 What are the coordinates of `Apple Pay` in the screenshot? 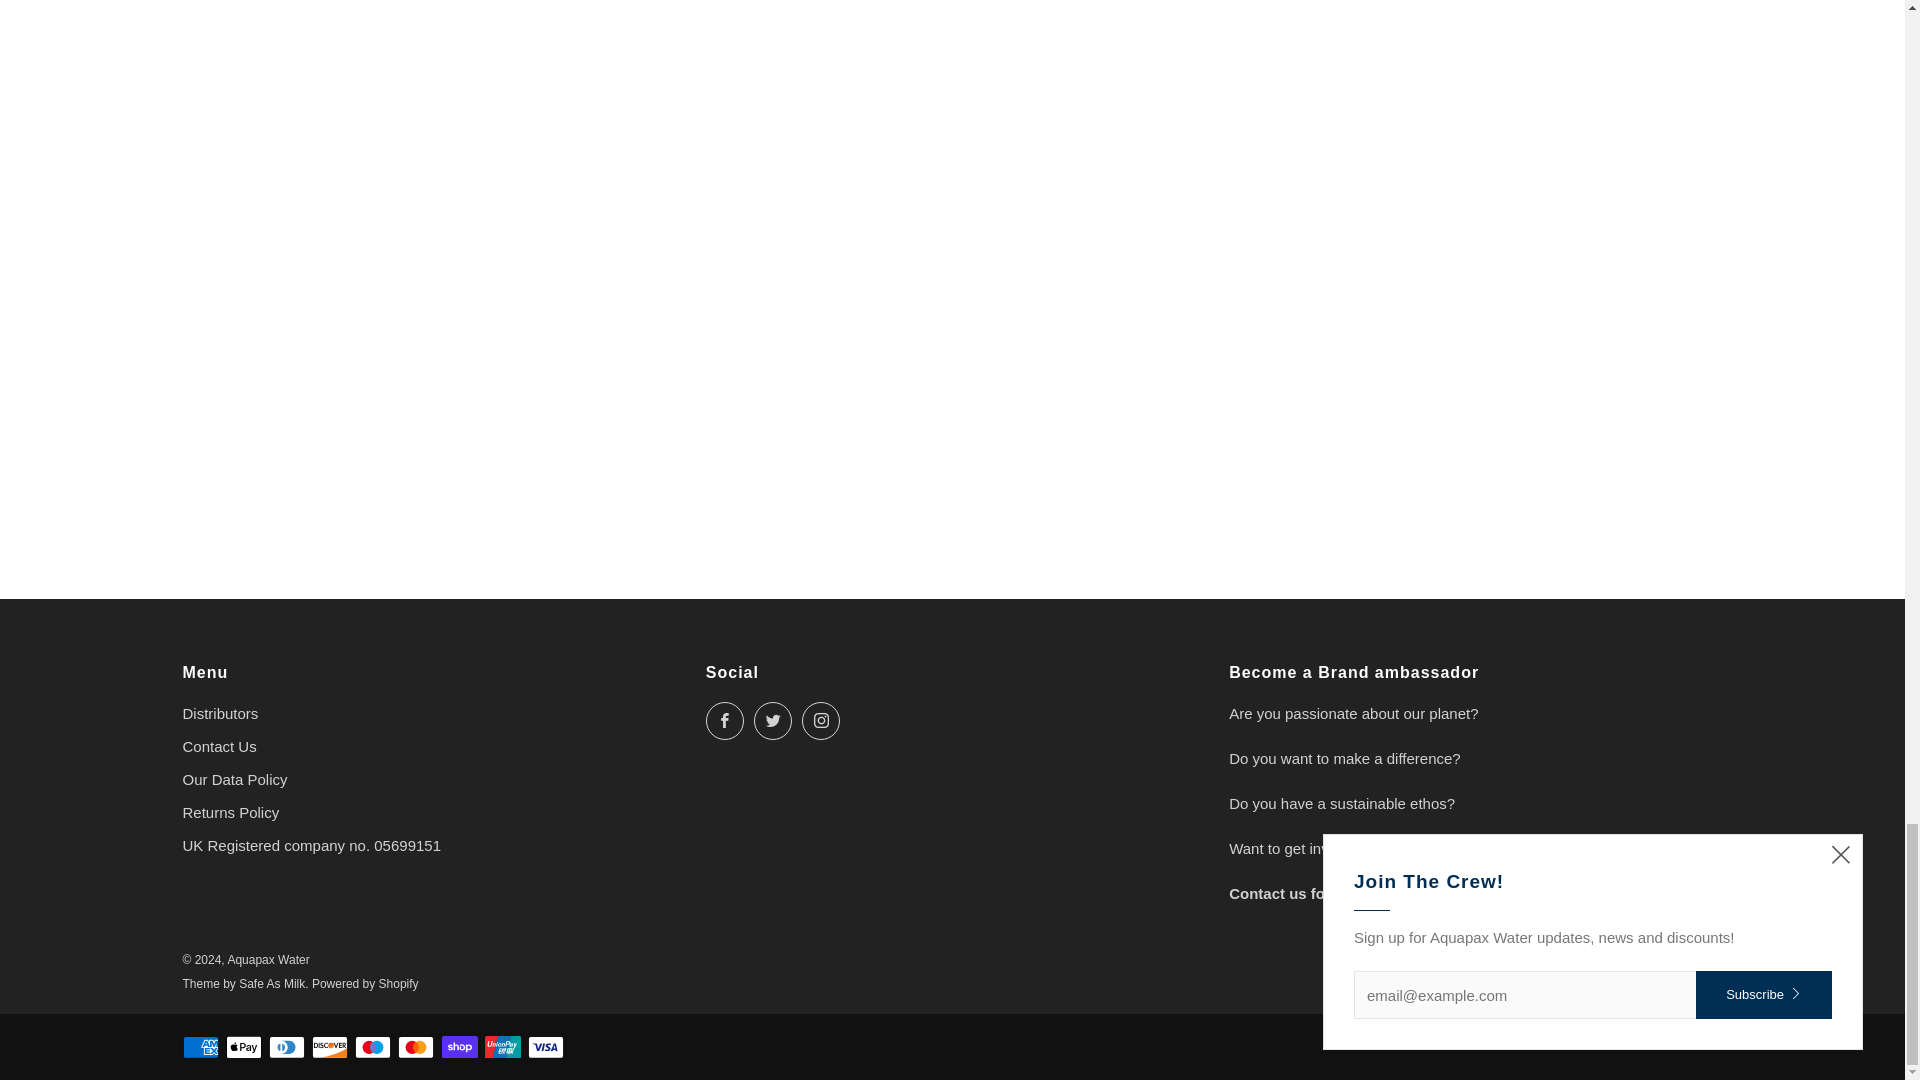 It's located at (244, 1048).